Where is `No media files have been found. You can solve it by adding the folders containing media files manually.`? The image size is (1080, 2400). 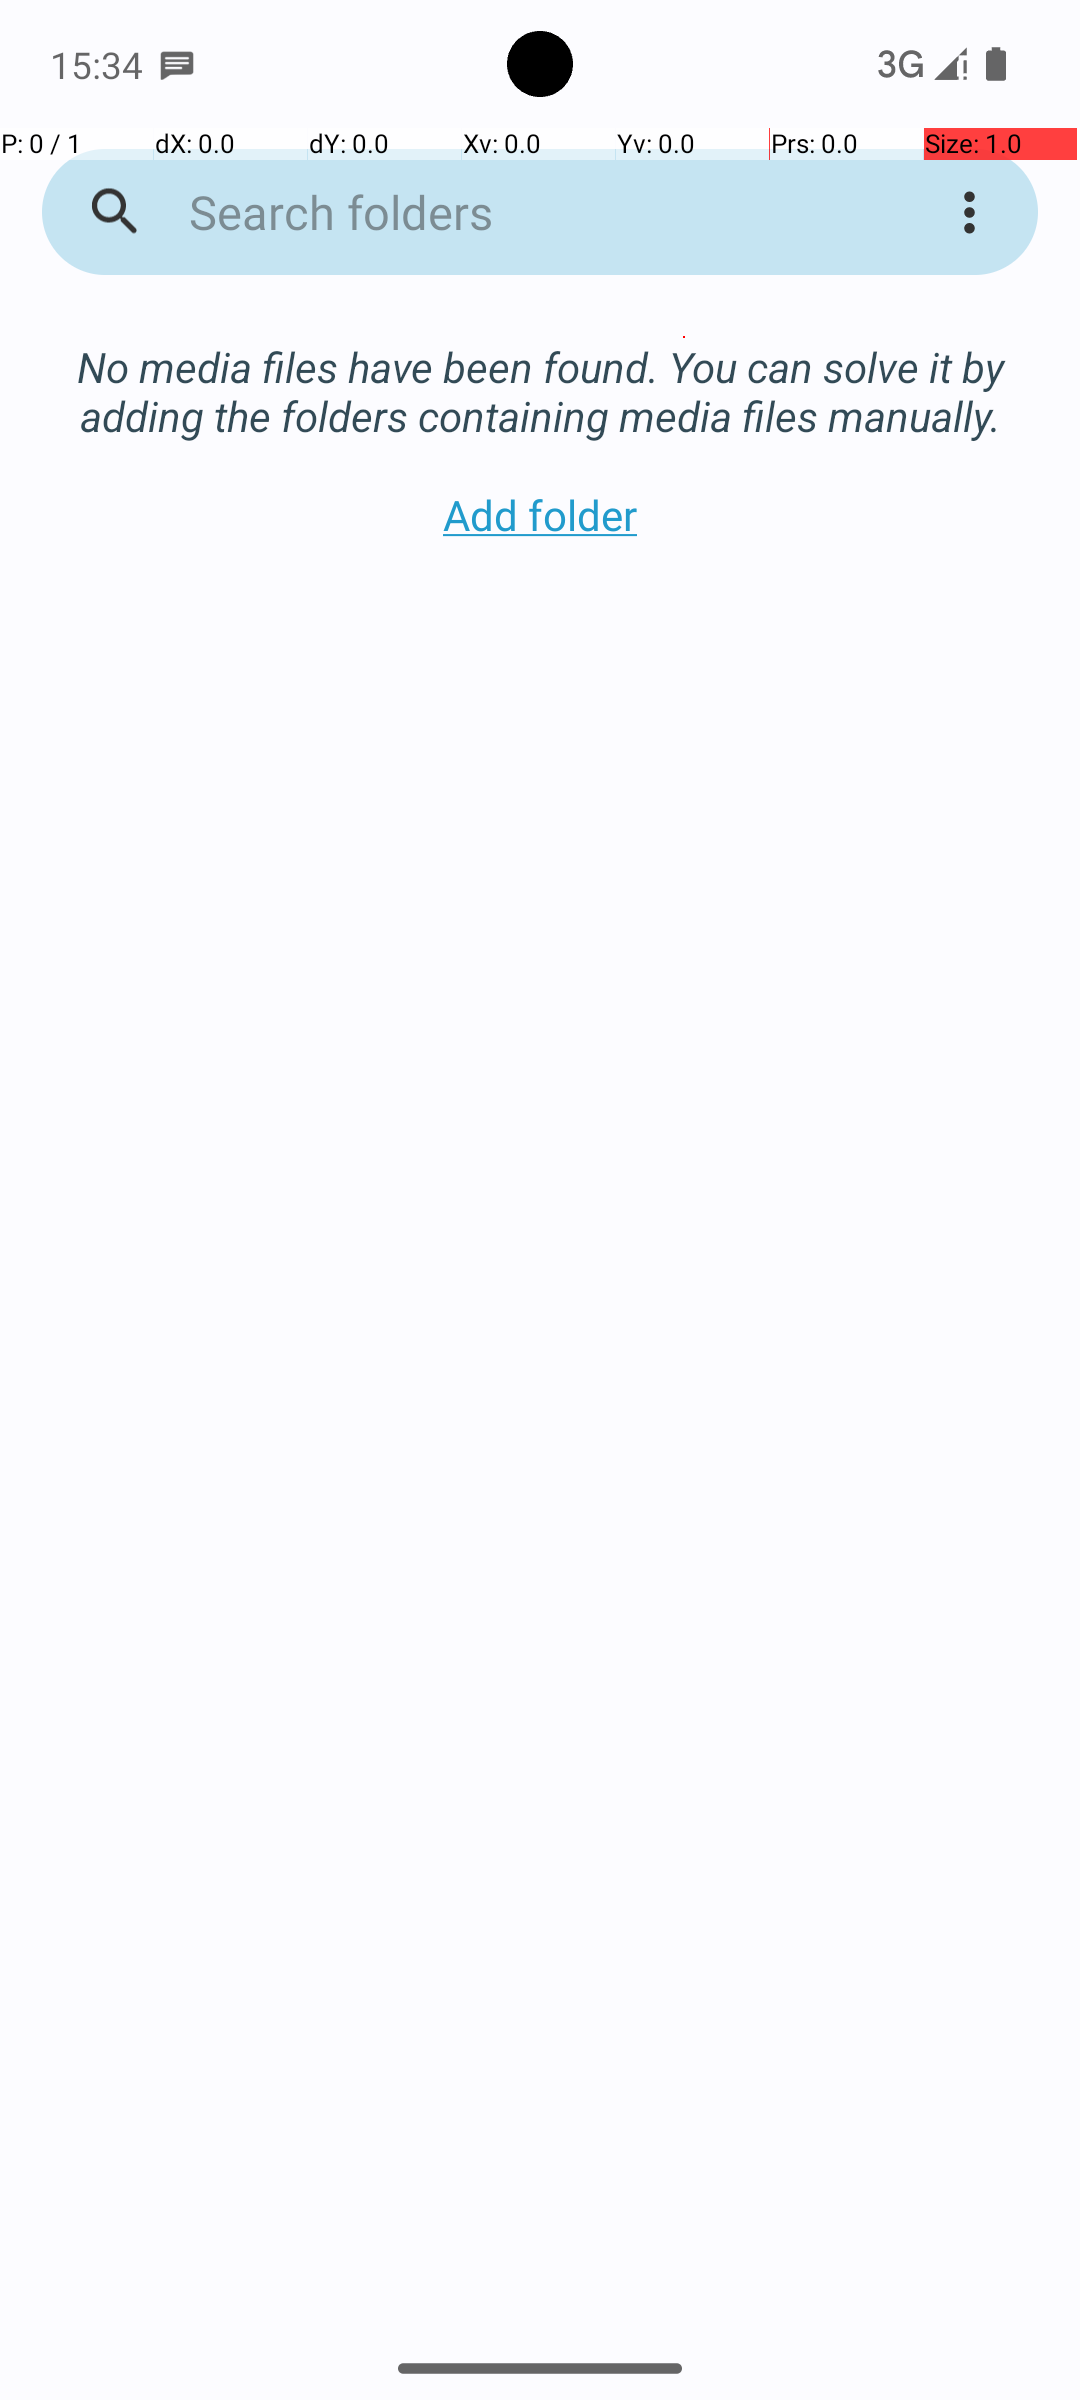
No media files have been found. You can solve it by adding the folders containing media files manually. is located at coordinates (540, 370).